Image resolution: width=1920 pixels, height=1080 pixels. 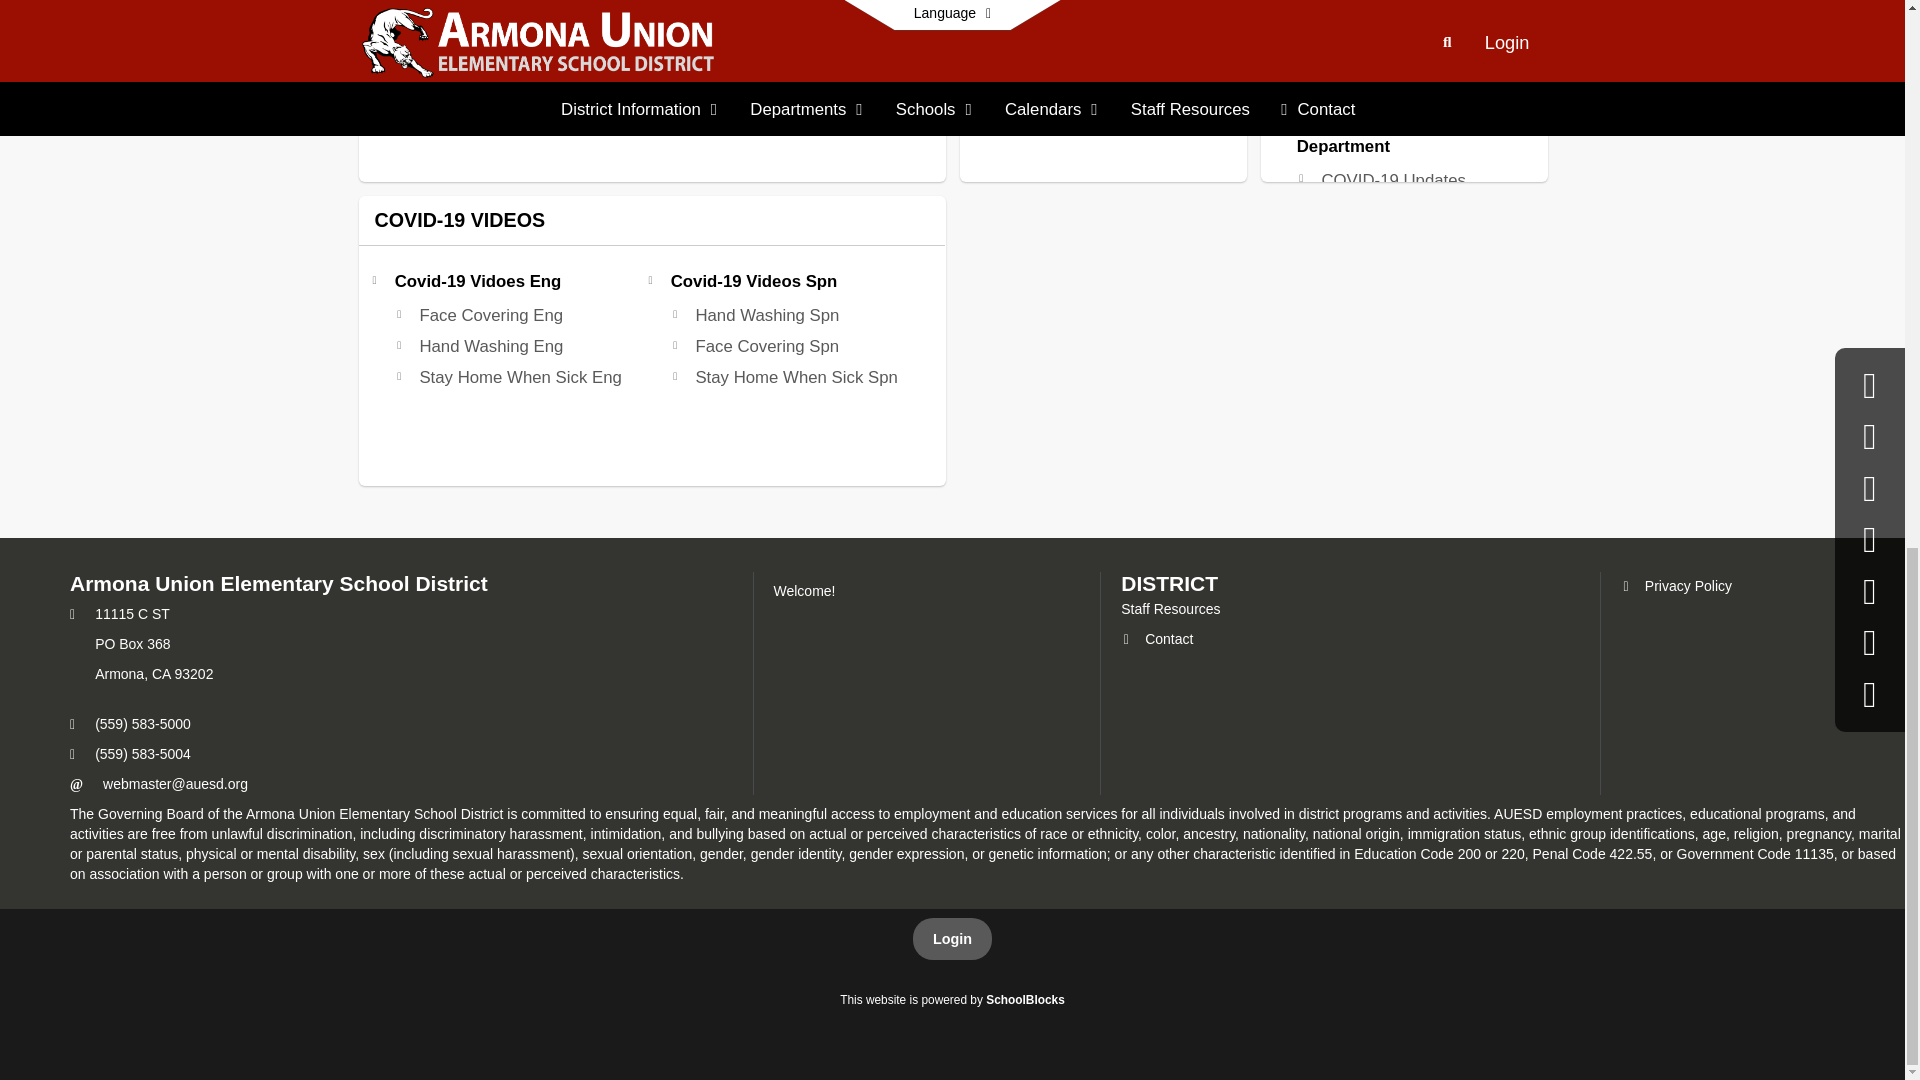 What do you see at coordinates (1156, 638) in the screenshot?
I see `Contact` at bounding box center [1156, 638].